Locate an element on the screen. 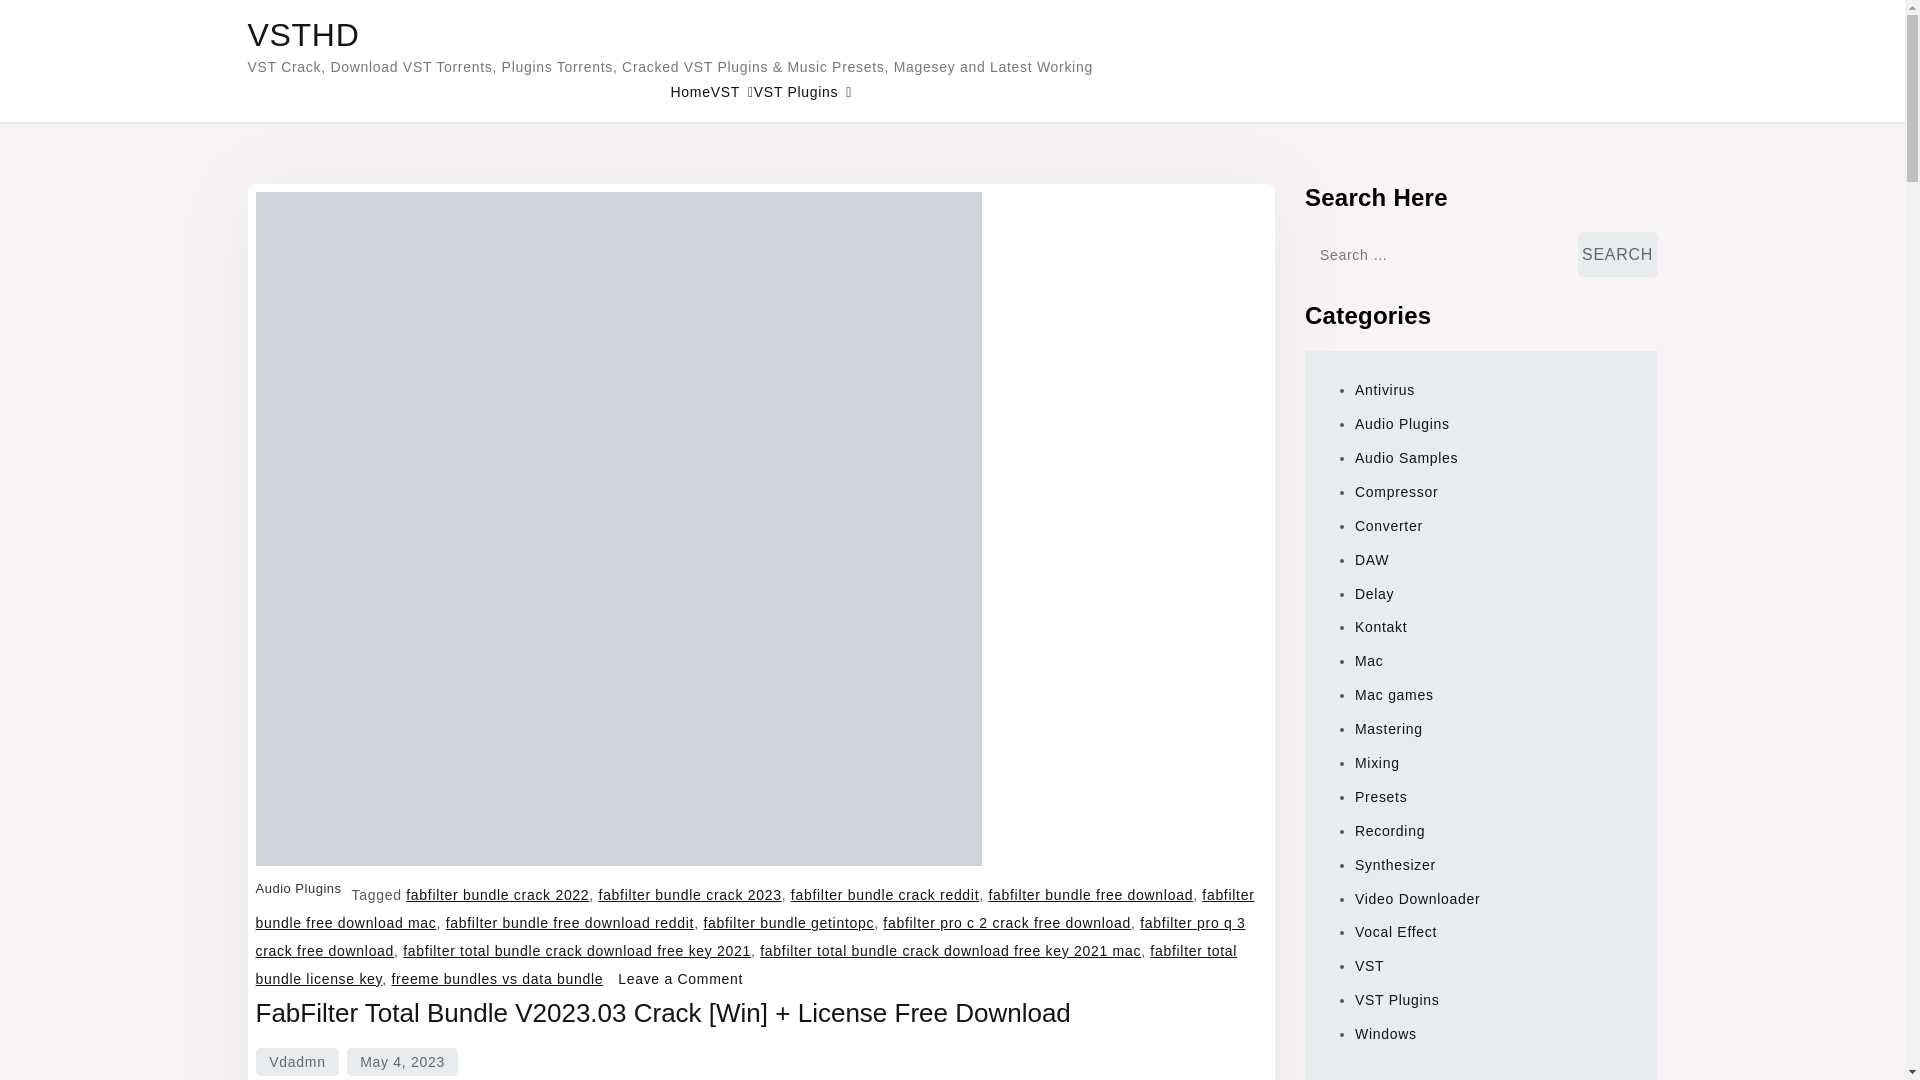 This screenshot has width=1920, height=1080. Kontakt is located at coordinates (114, 296).